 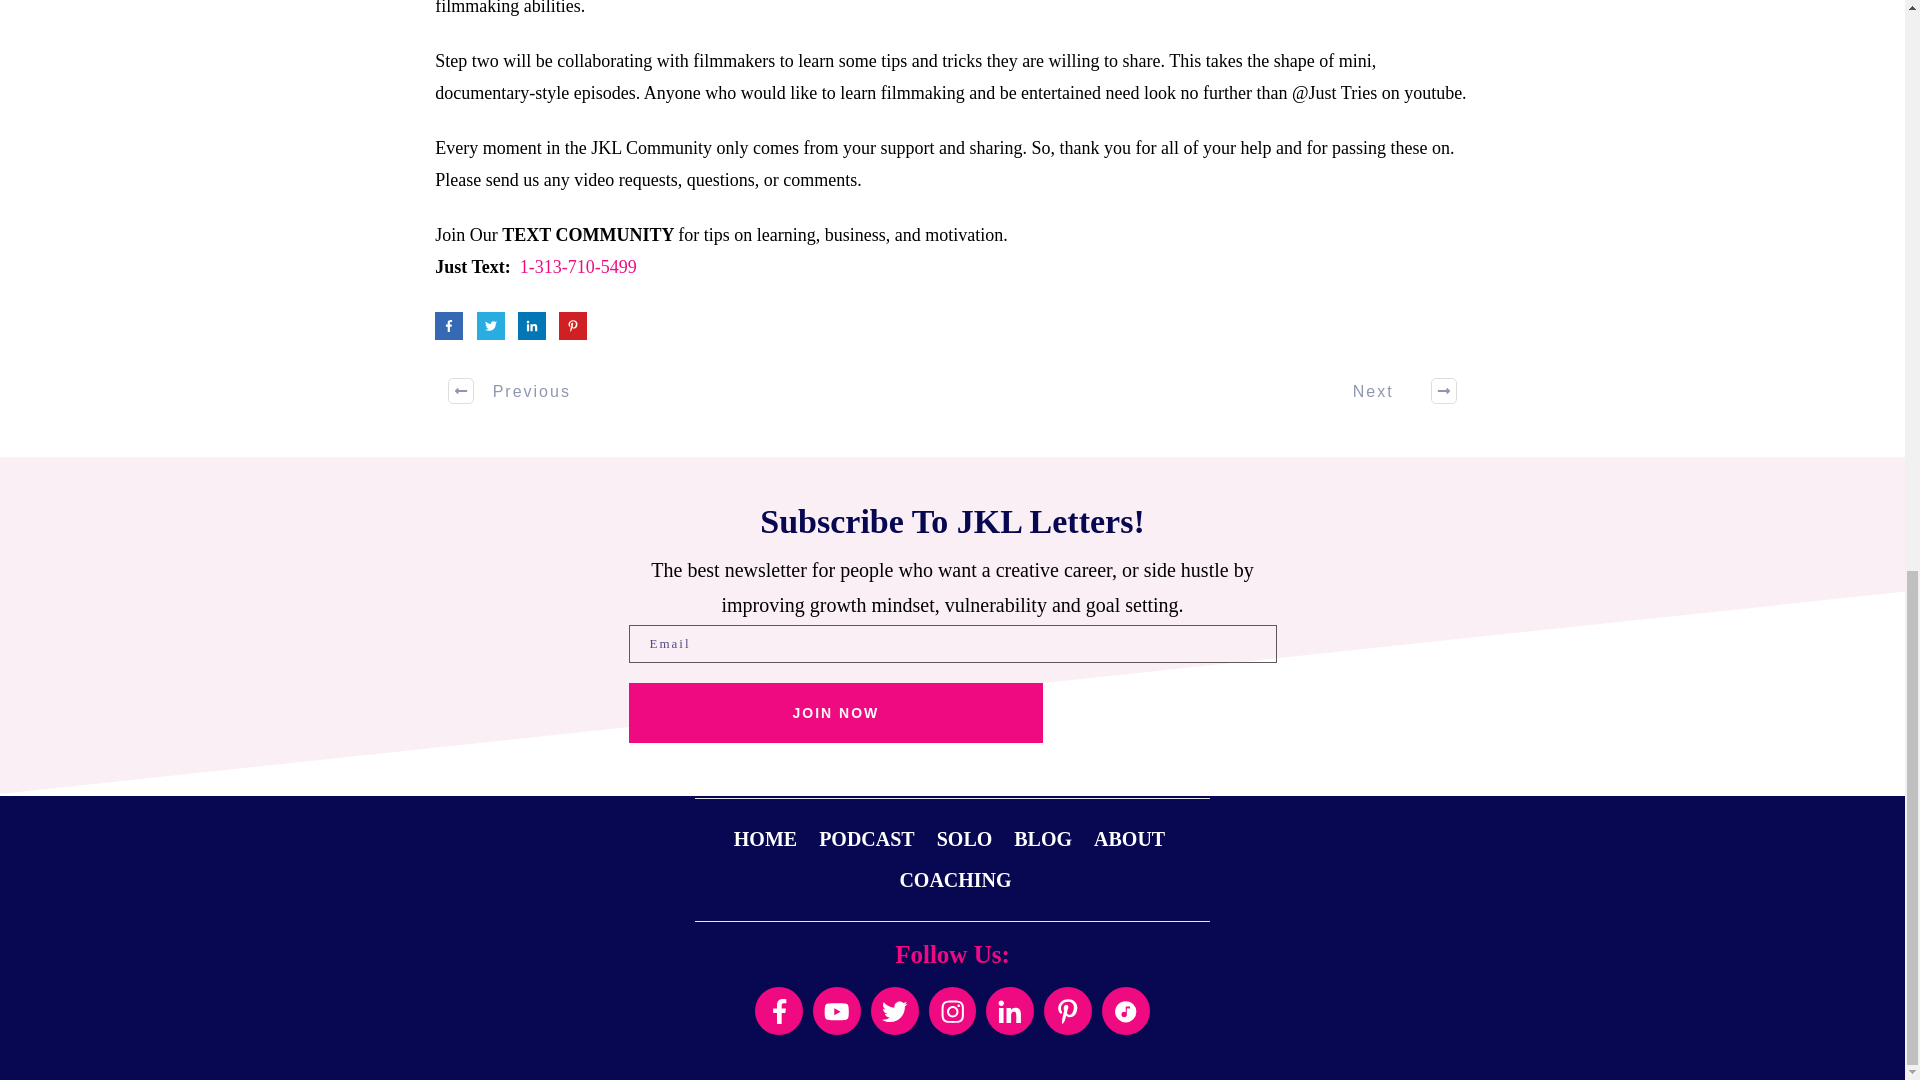 What do you see at coordinates (1042, 838) in the screenshot?
I see `BLOG` at bounding box center [1042, 838].